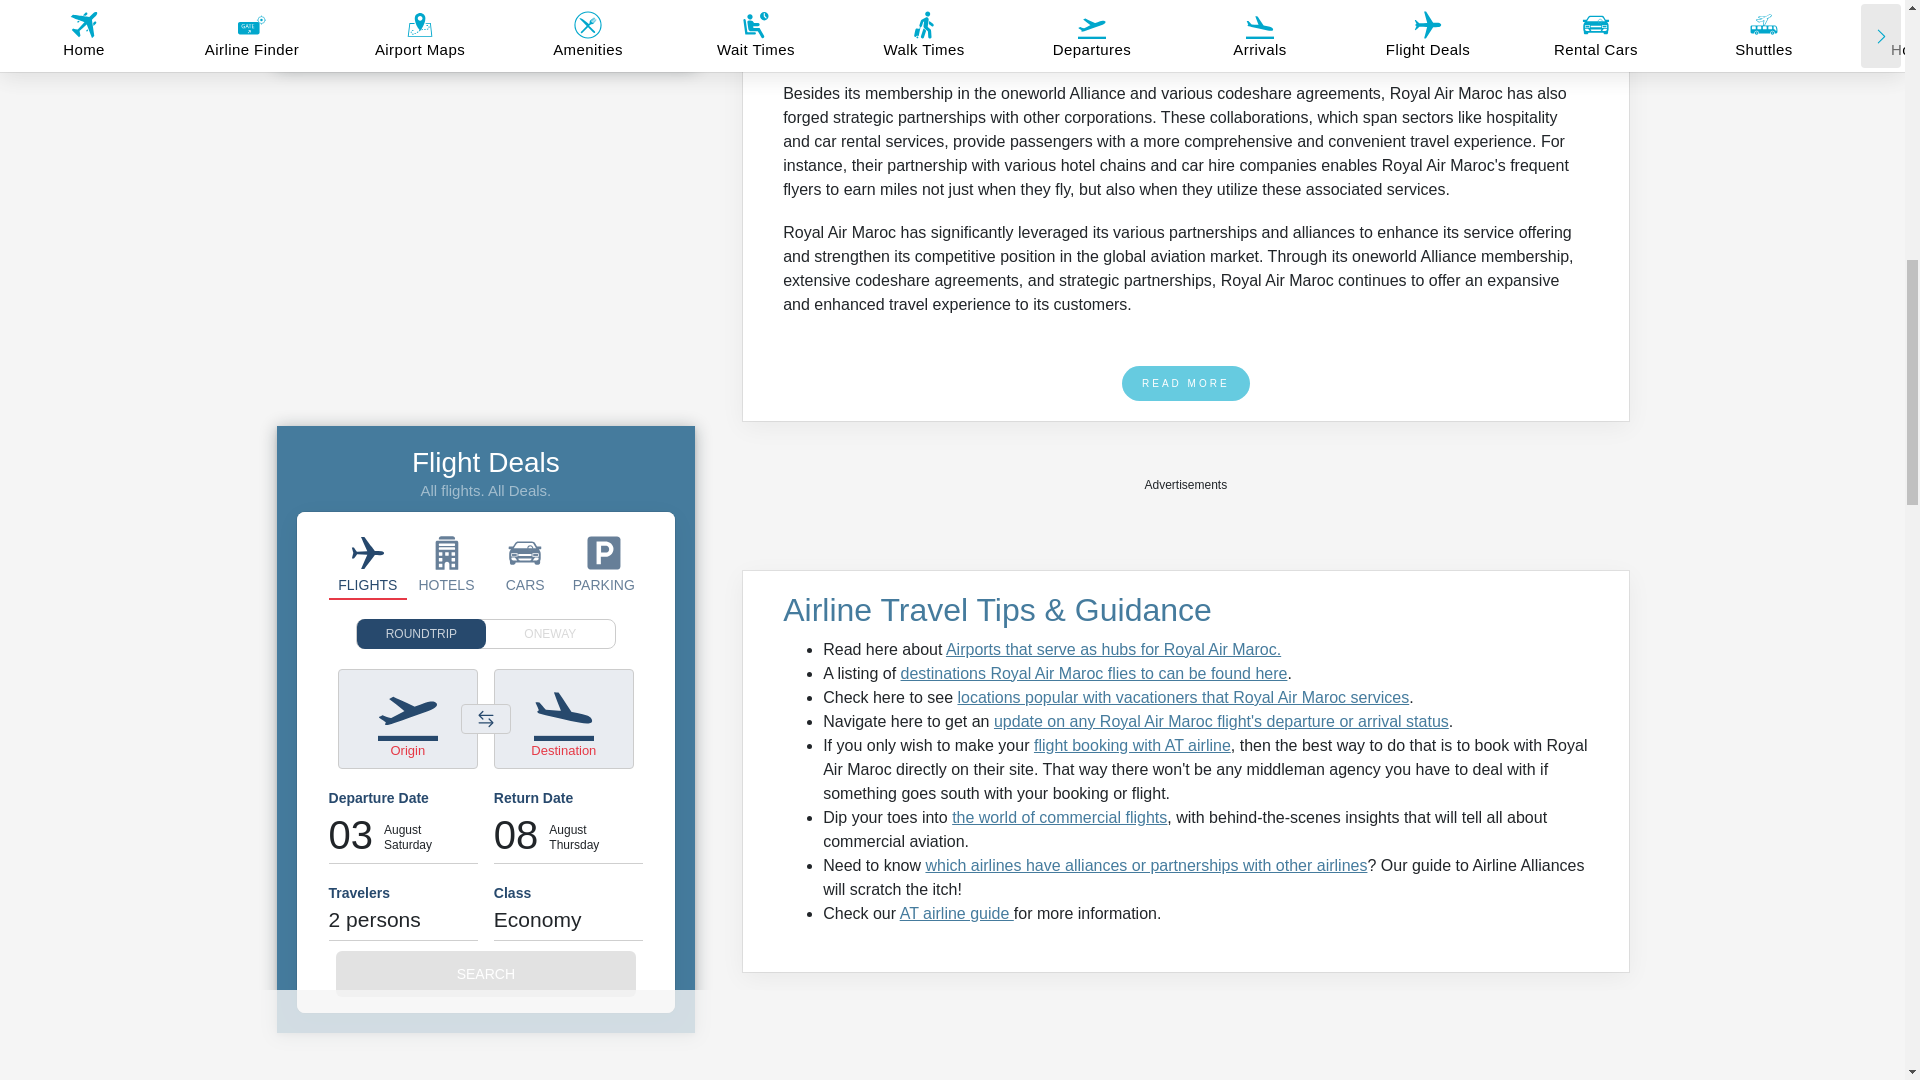 This screenshot has width=1920, height=1080. What do you see at coordinates (524, 564) in the screenshot?
I see `Airport Rental Cars` at bounding box center [524, 564].